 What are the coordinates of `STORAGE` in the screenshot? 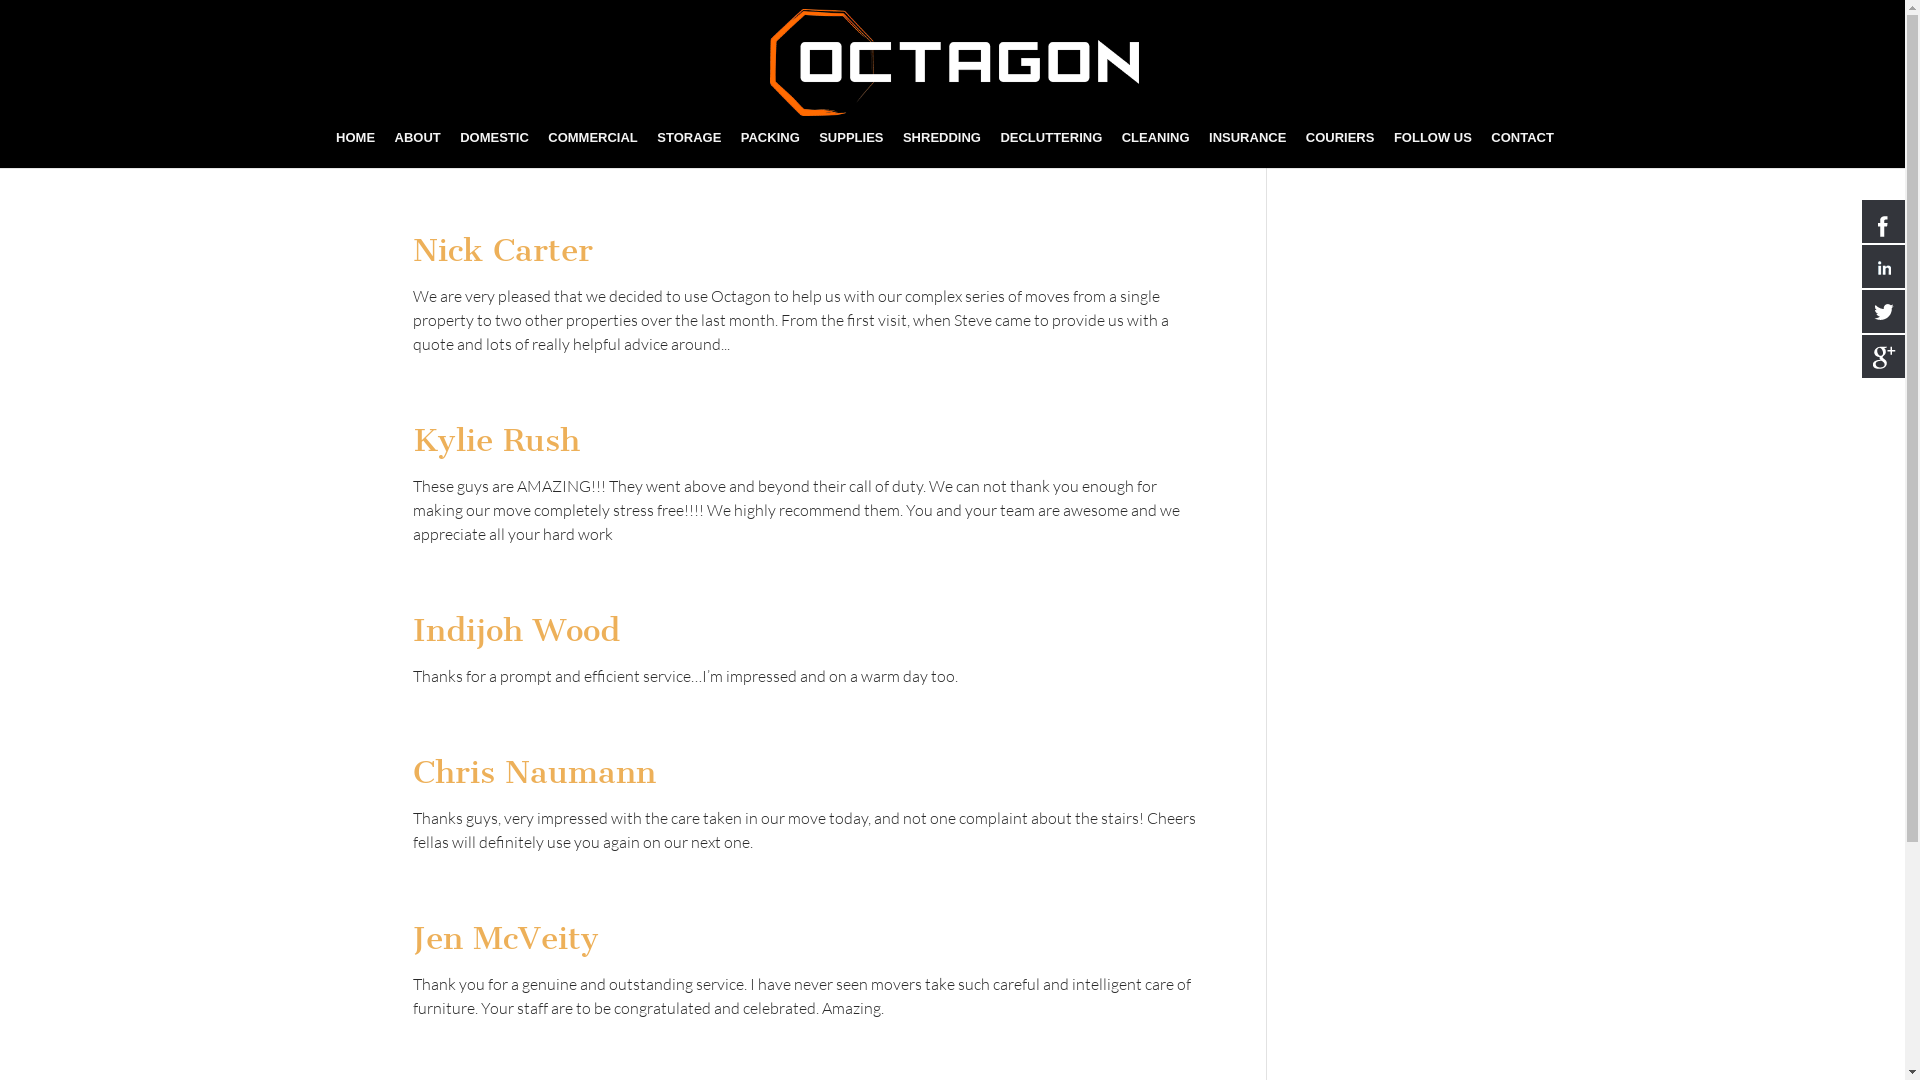 It's located at (689, 150).